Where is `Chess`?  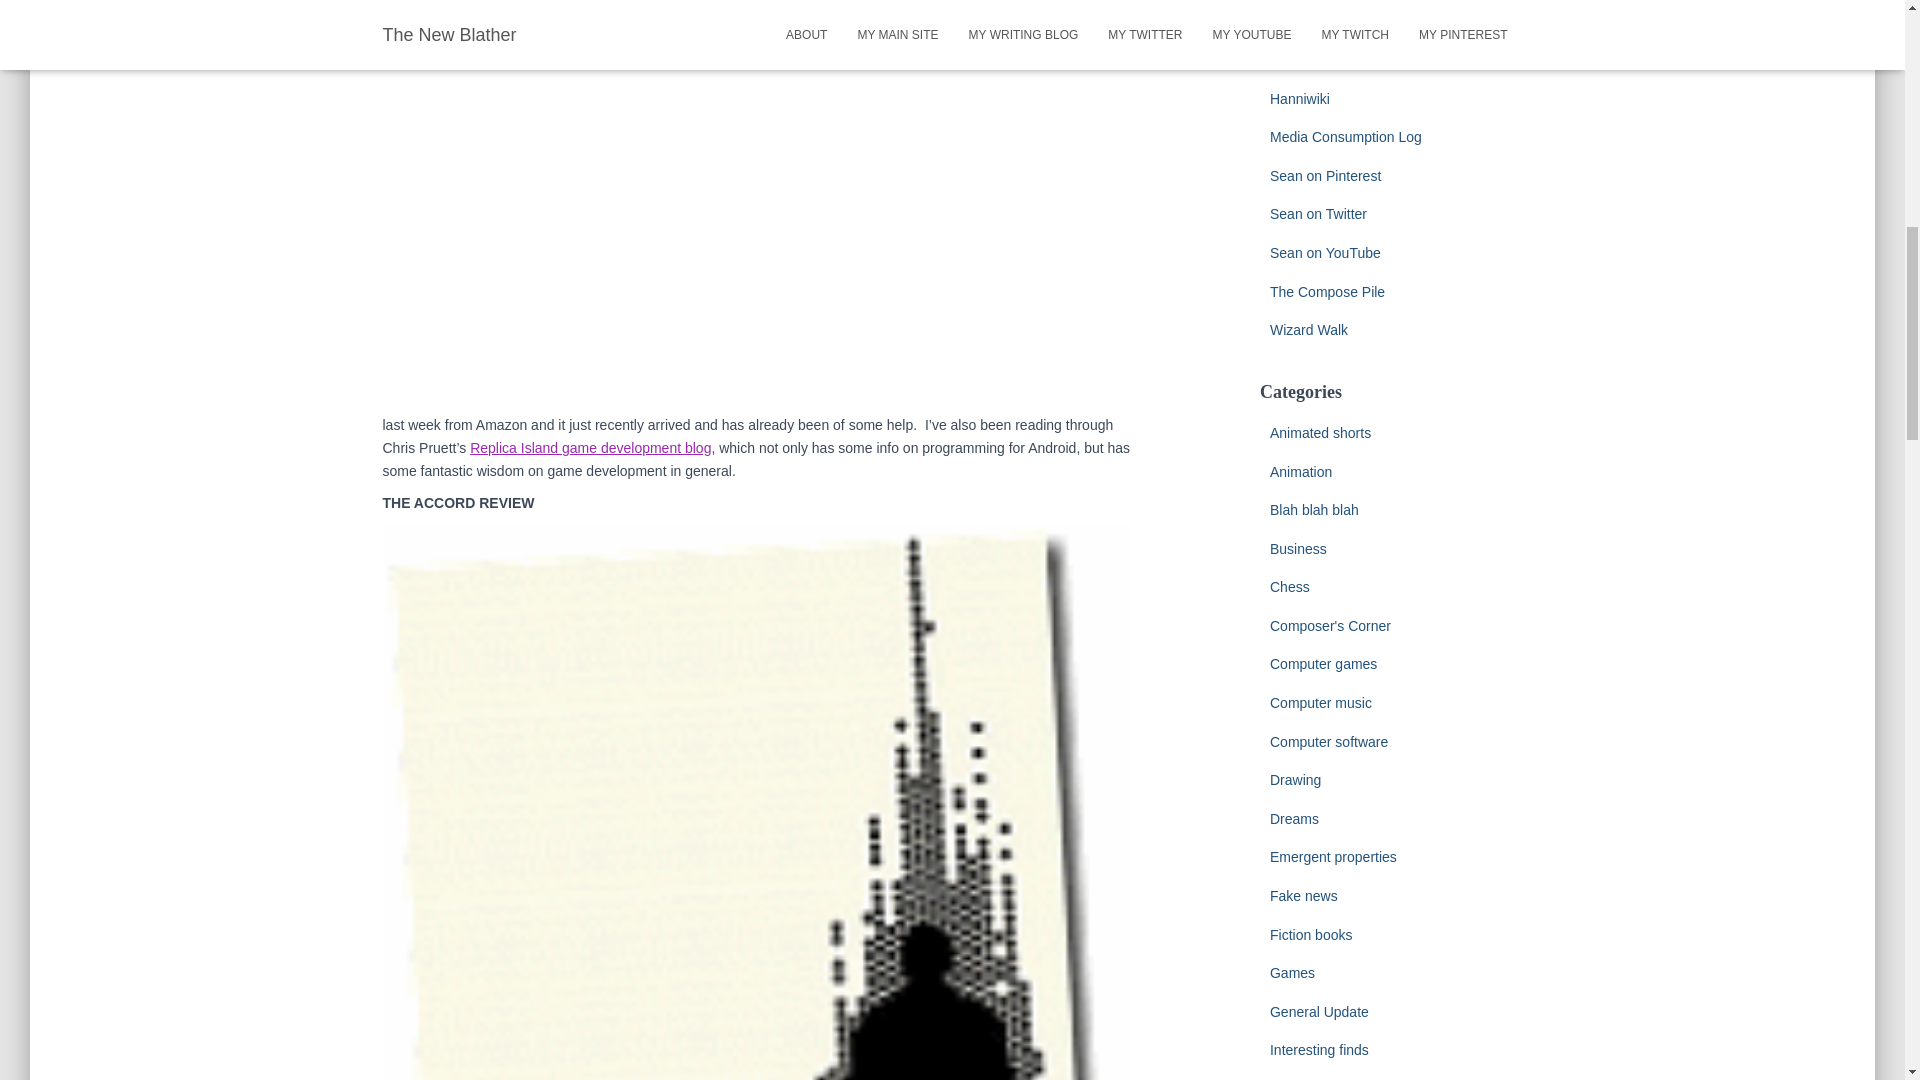
Chess is located at coordinates (1289, 586).